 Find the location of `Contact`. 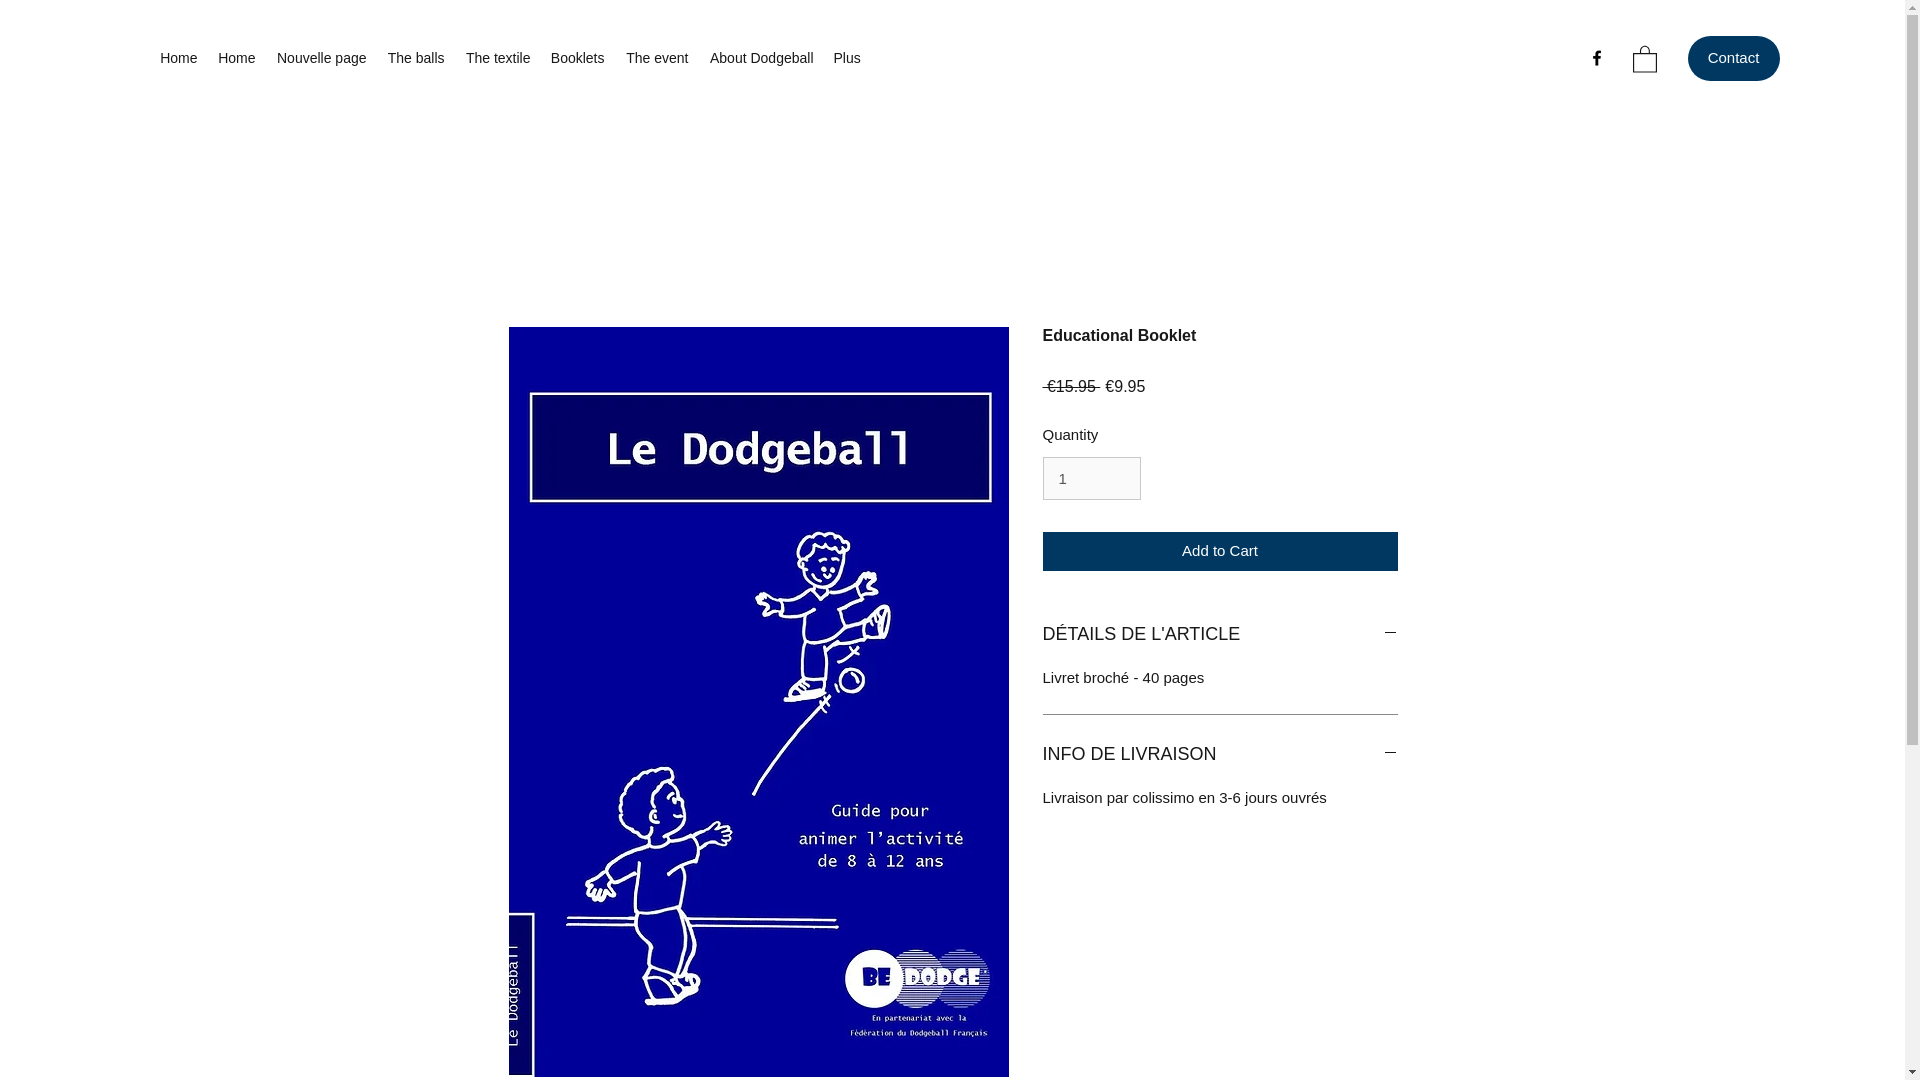

Contact is located at coordinates (1733, 58).